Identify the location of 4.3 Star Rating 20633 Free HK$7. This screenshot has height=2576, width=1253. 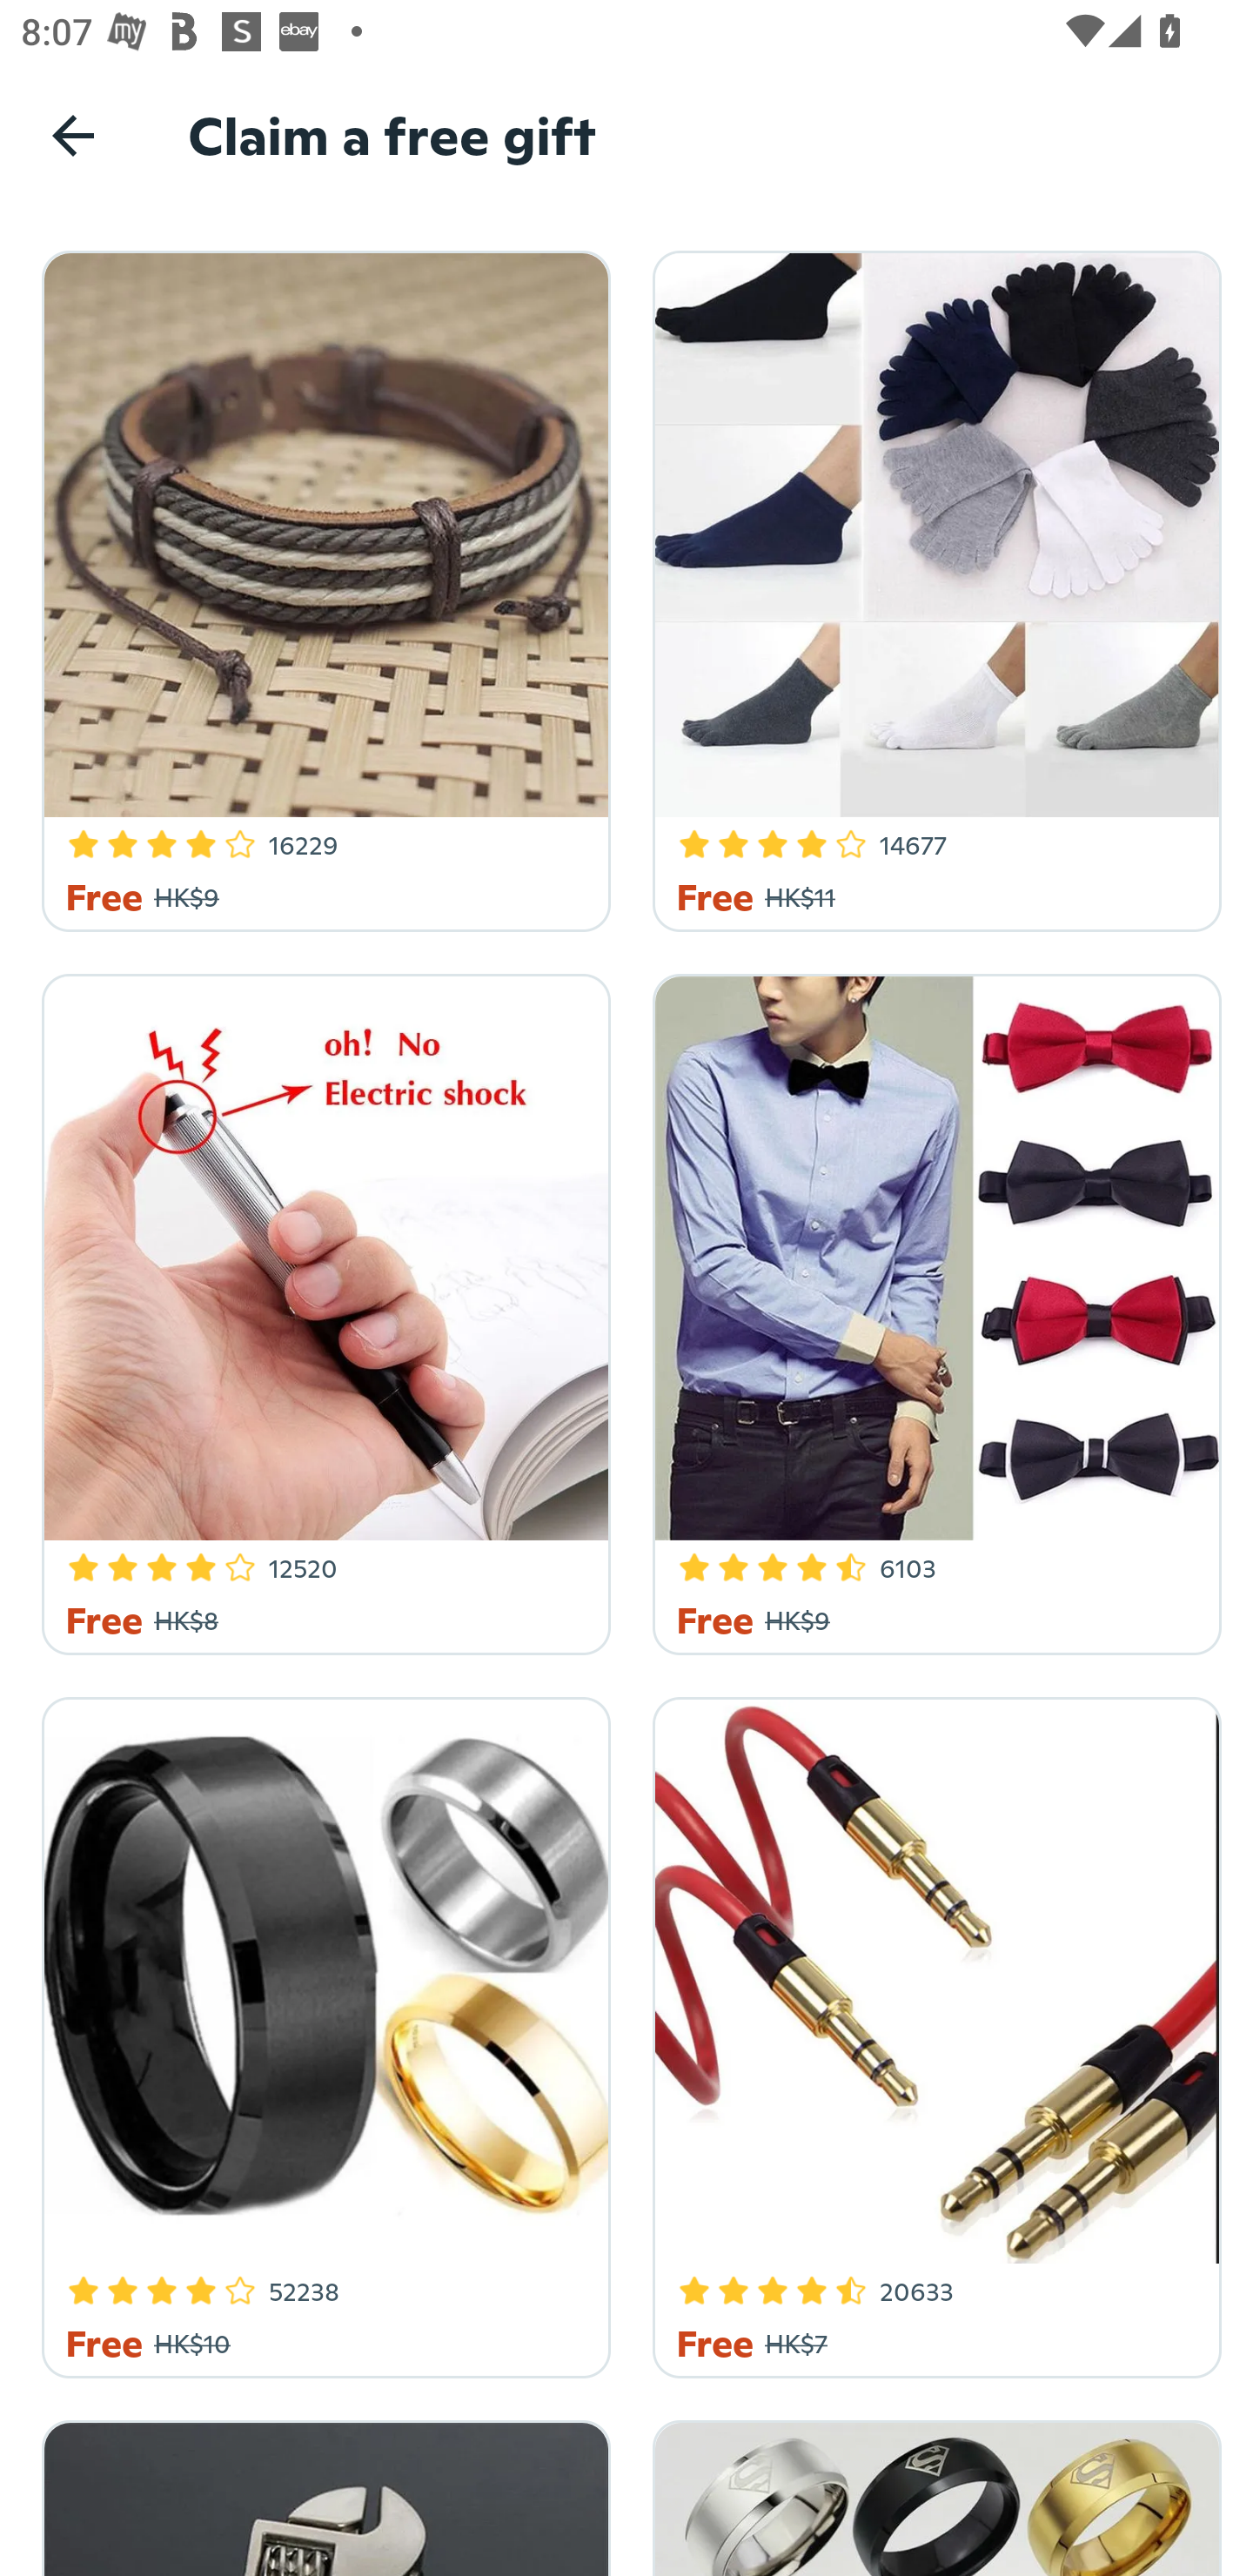
(931, 2032).